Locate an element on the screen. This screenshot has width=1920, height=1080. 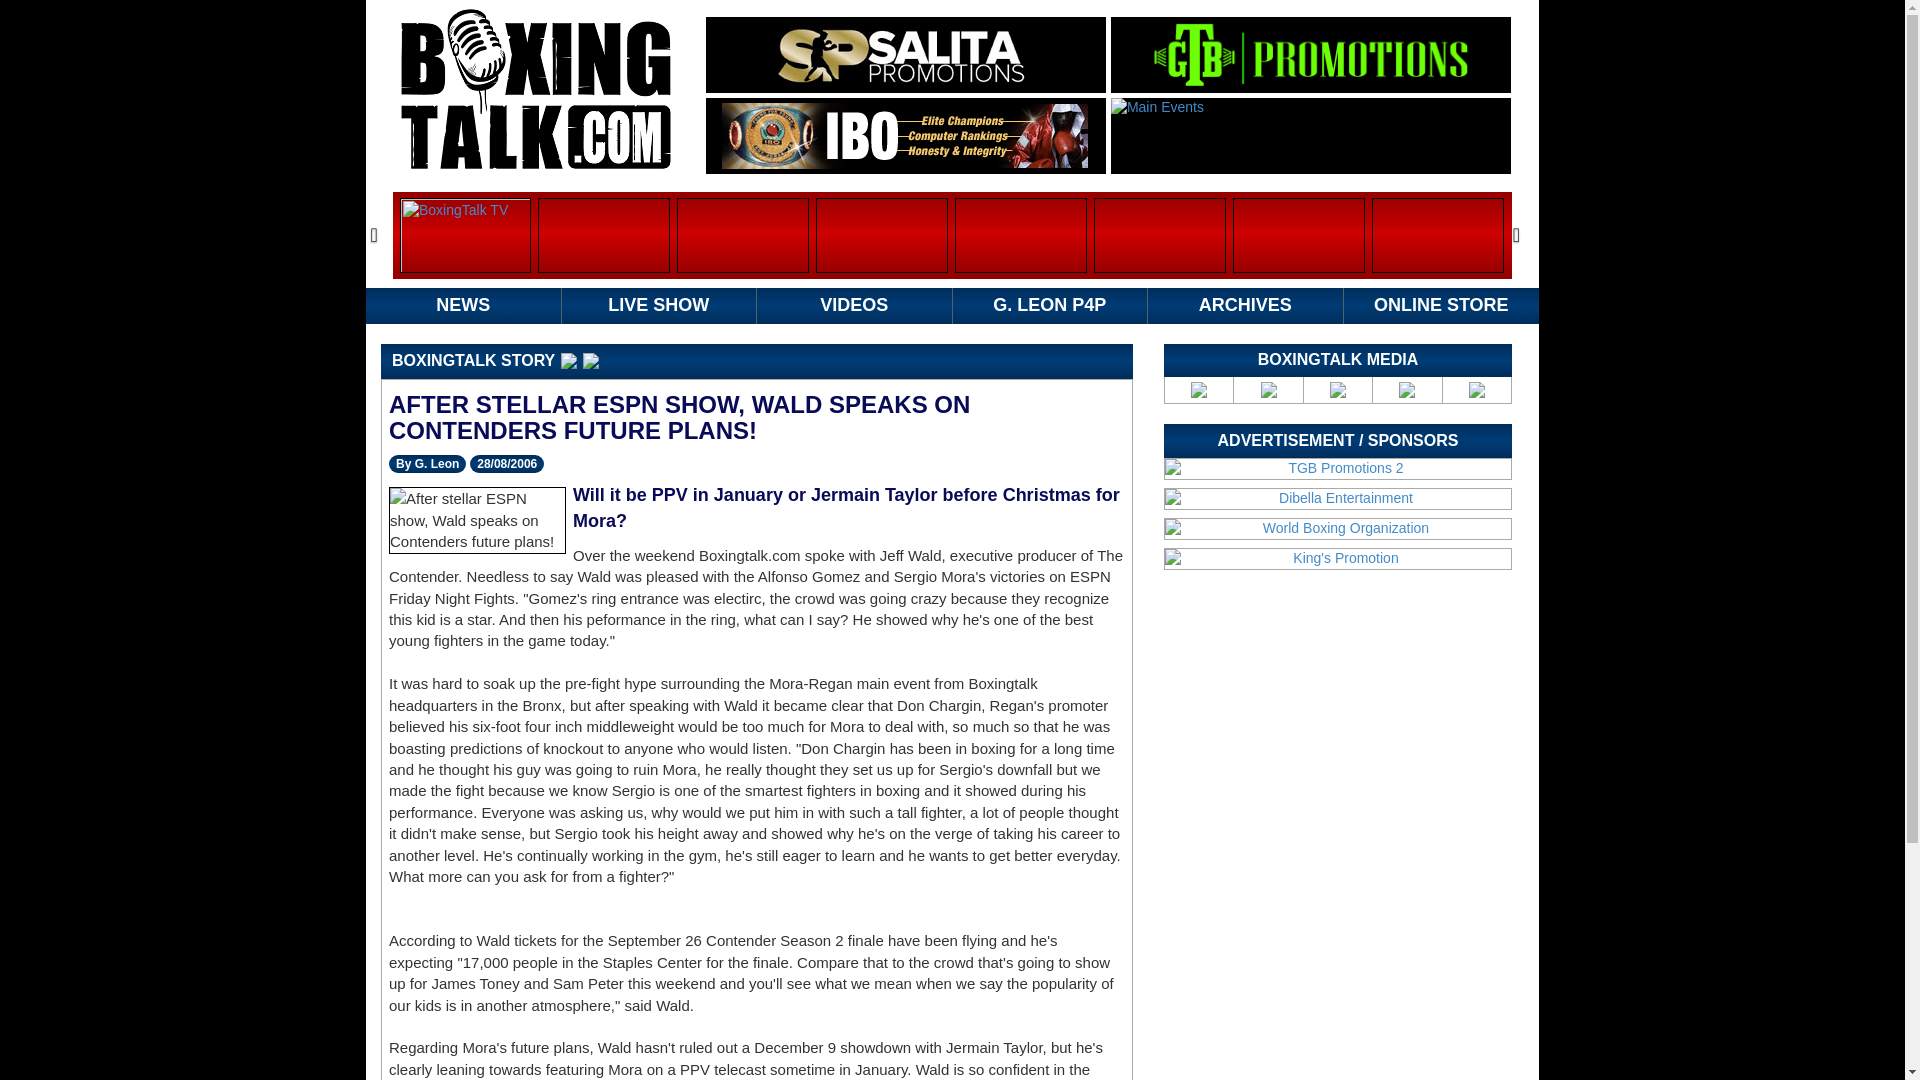
Dibella Entertainment is located at coordinates (1338, 498).